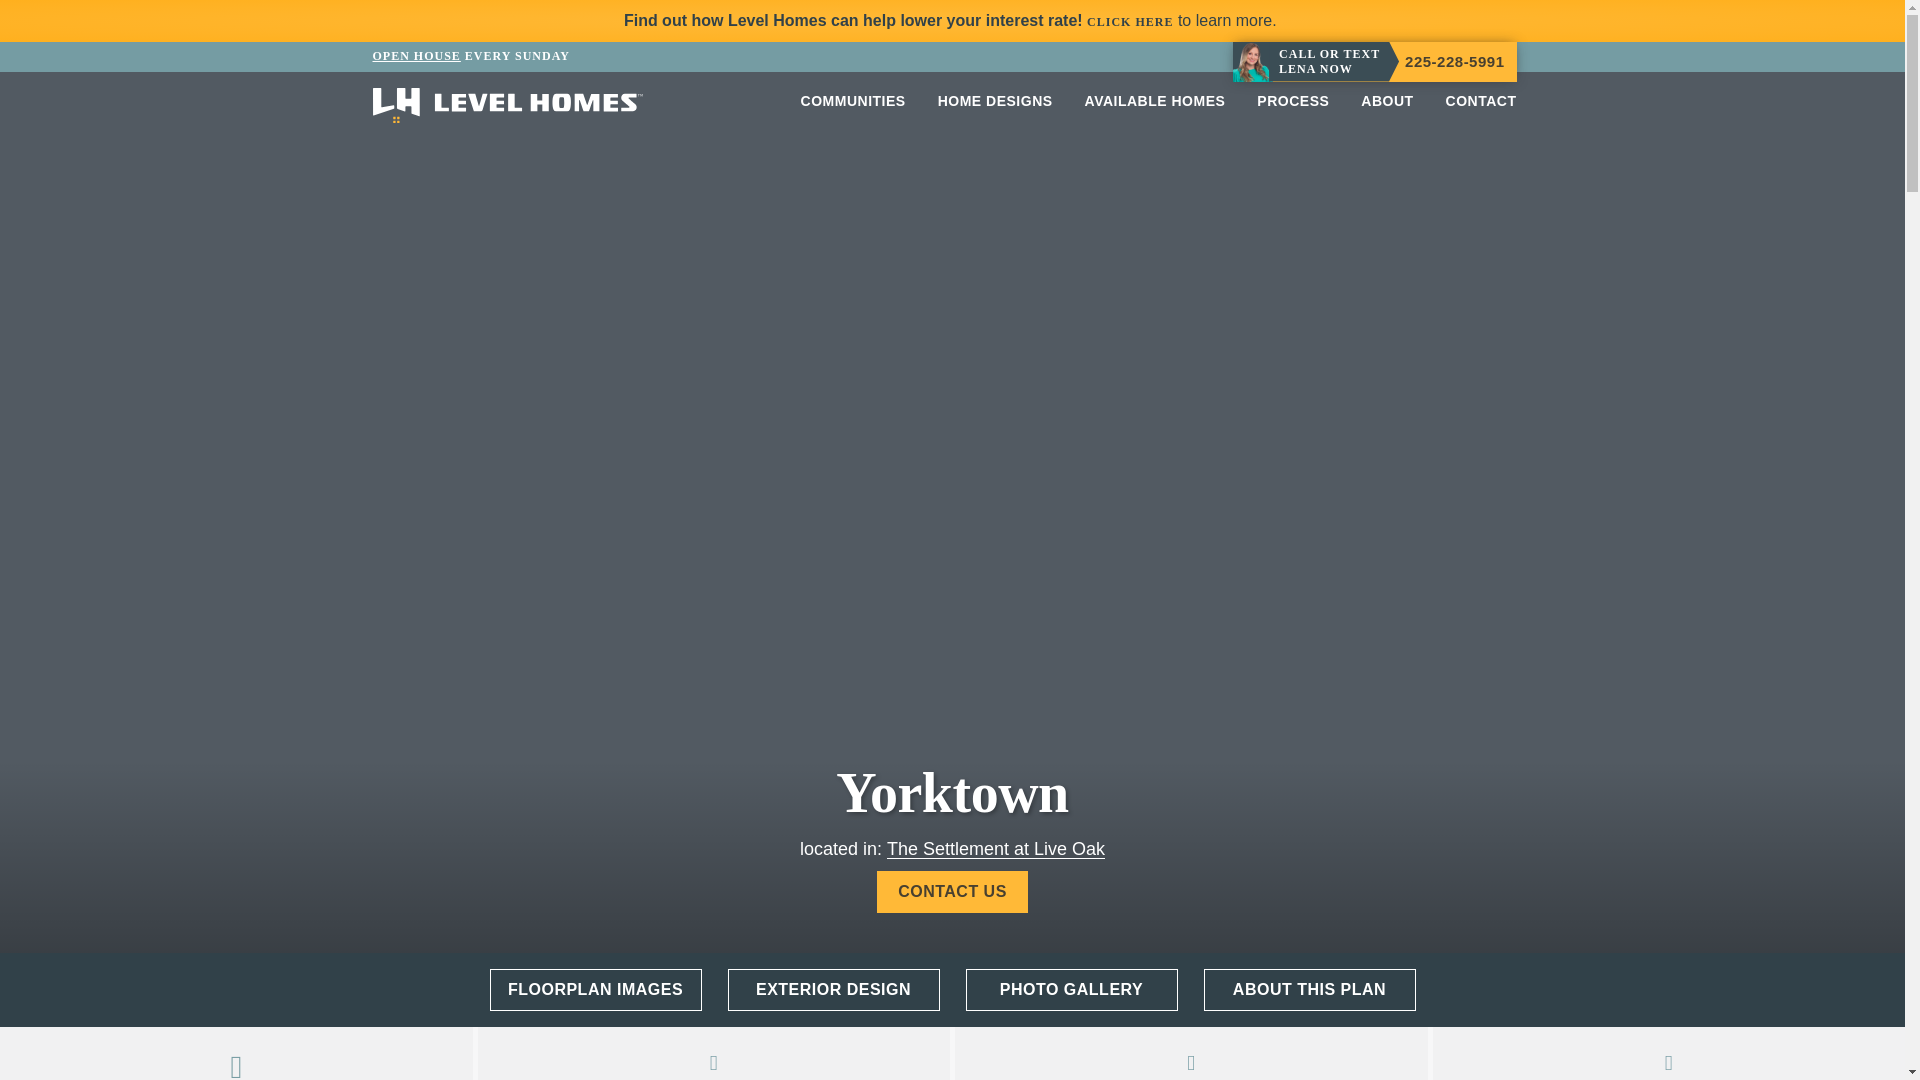  I want to click on AVAILABLE HOMES, so click(1156, 100).